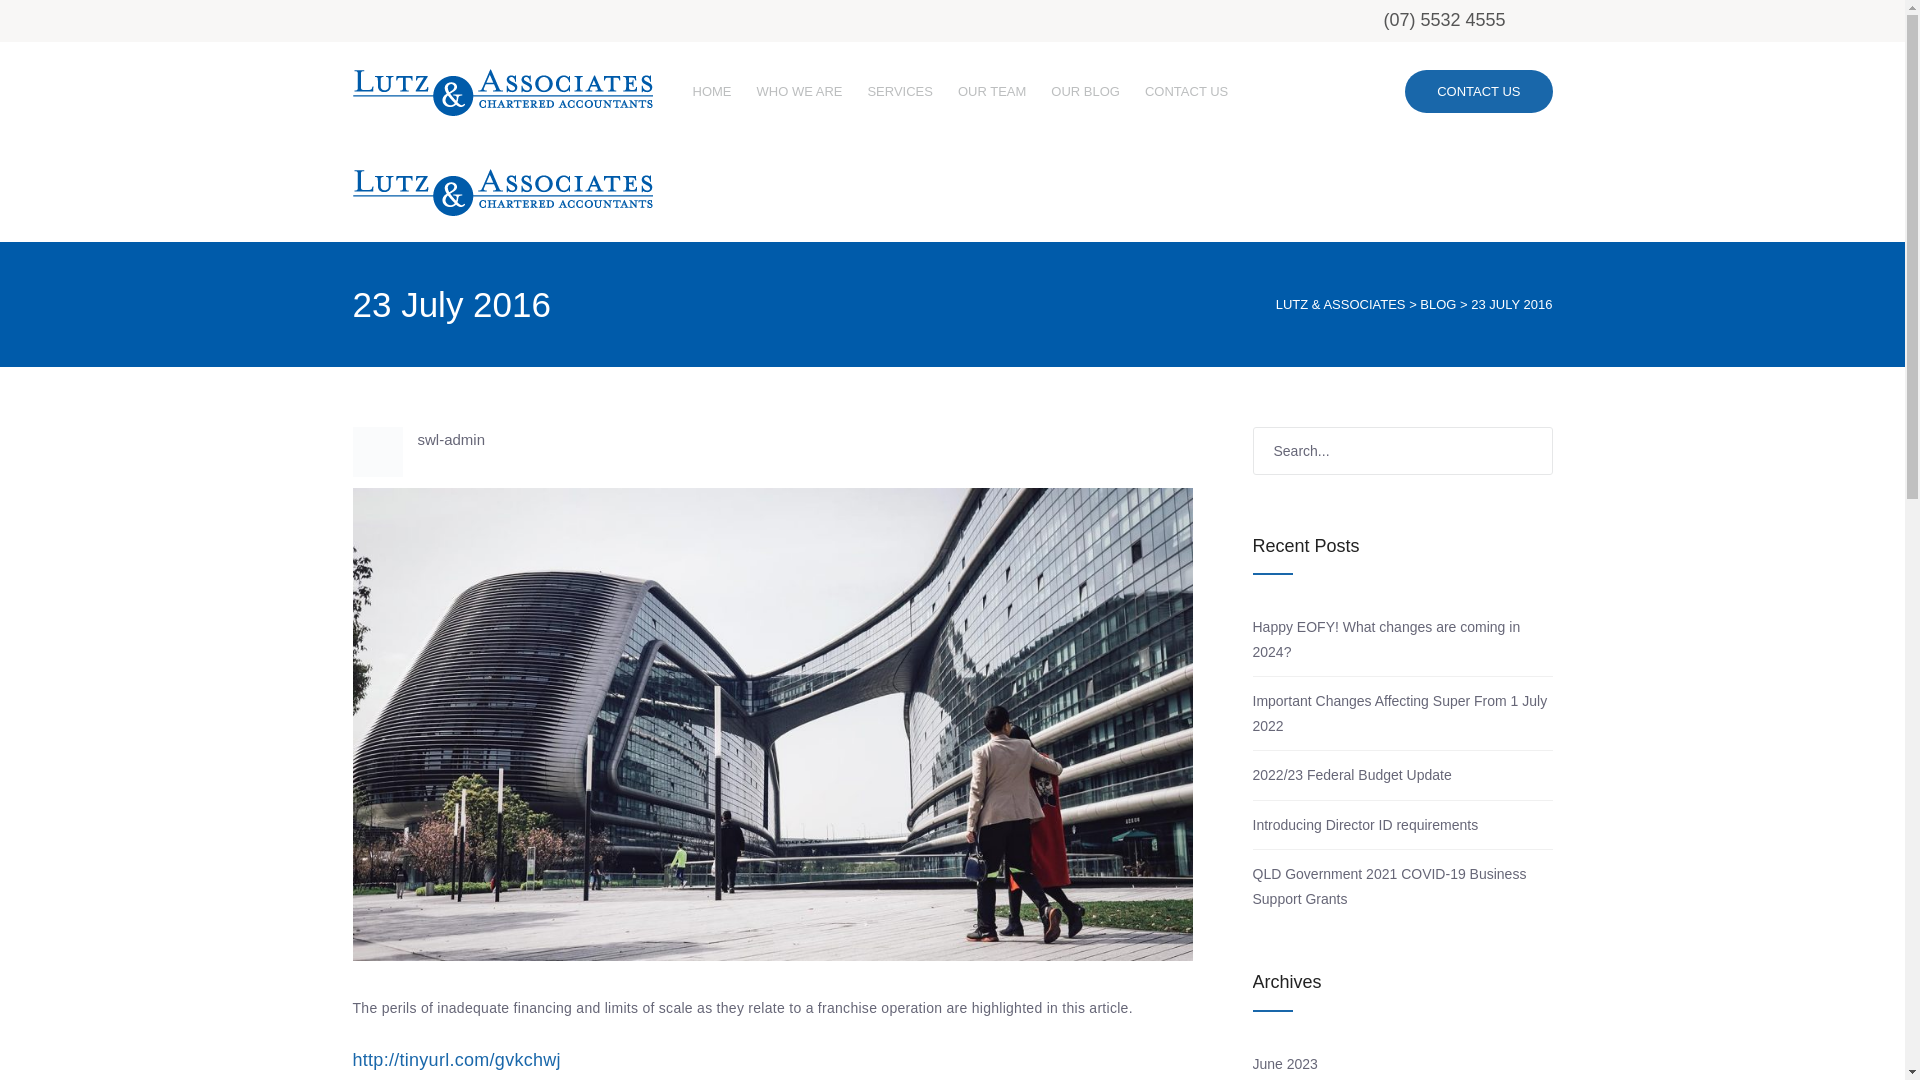 This screenshot has width=1920, height=1080. Describe the element at coordinates (799, 92) in the screenshot. I see `WHO WE ARE` at that location.